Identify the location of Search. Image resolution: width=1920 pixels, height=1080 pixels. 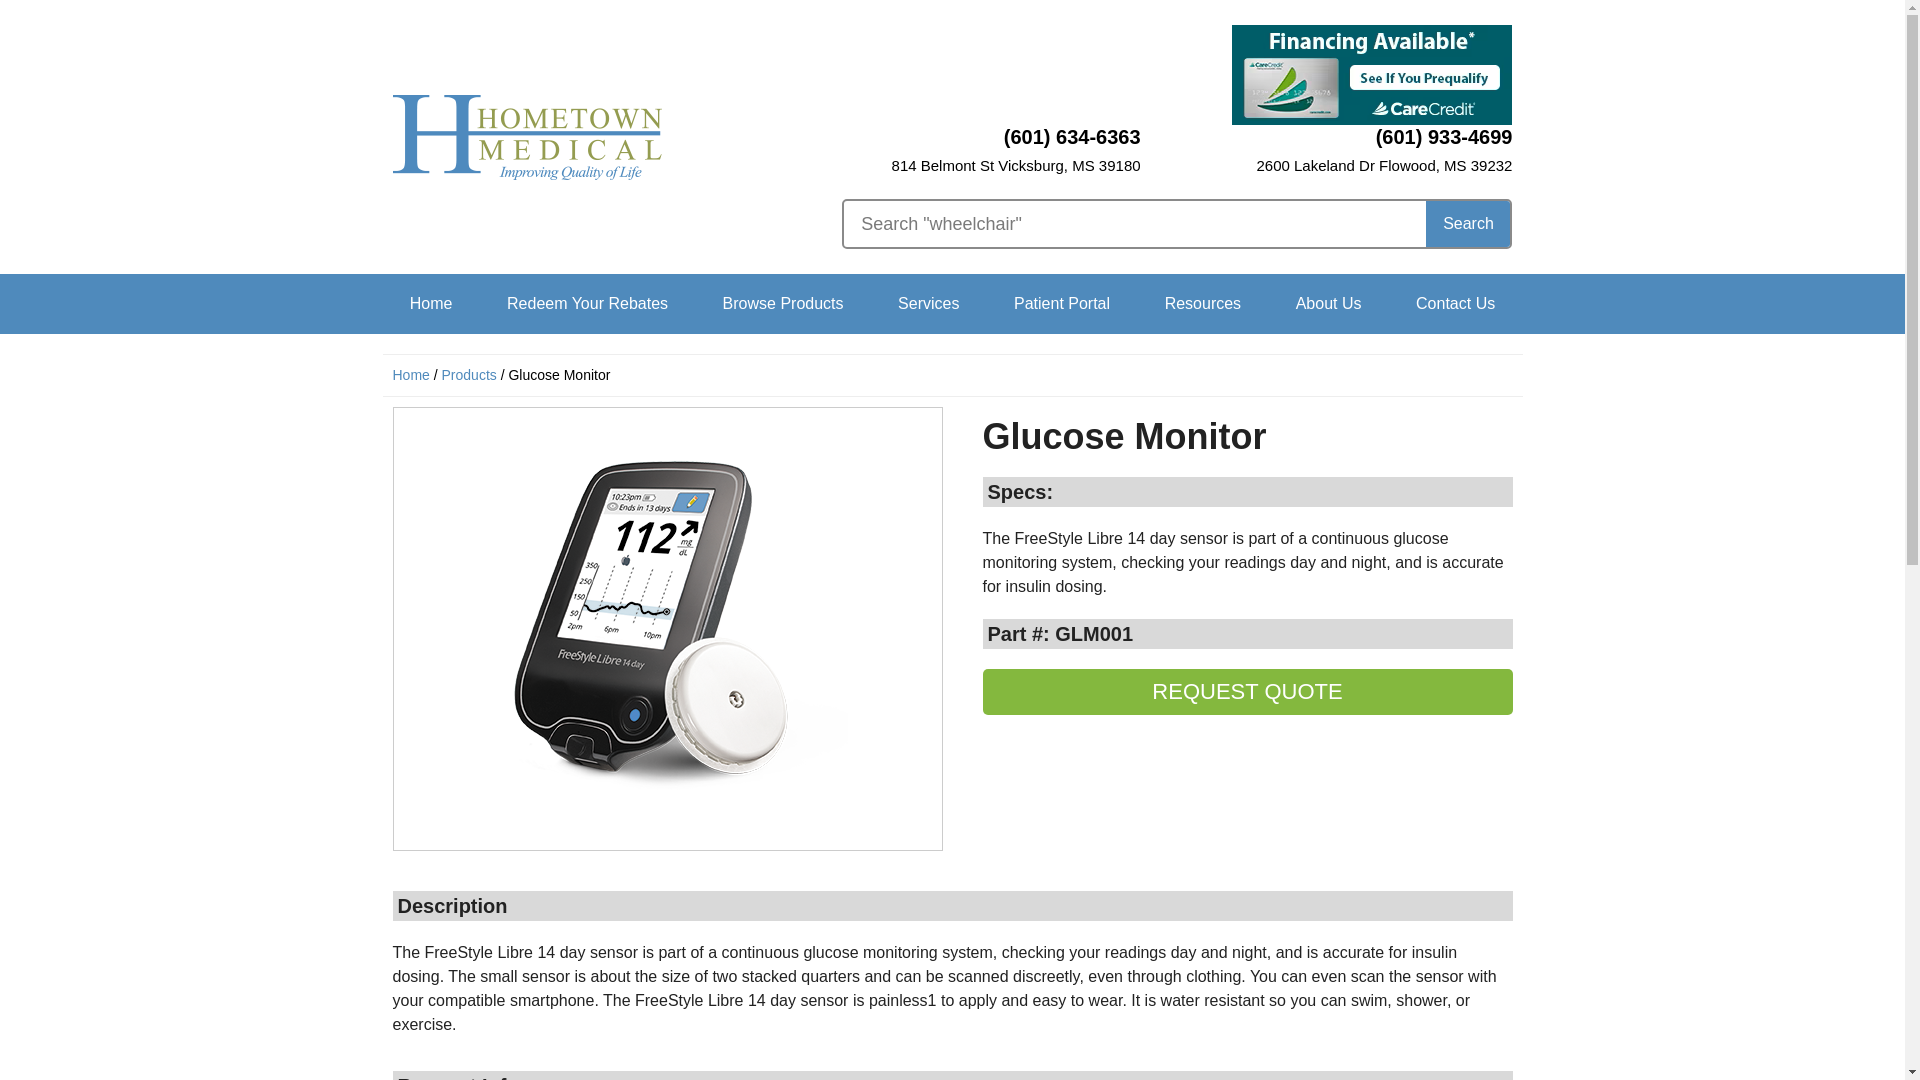
(1468, 224).